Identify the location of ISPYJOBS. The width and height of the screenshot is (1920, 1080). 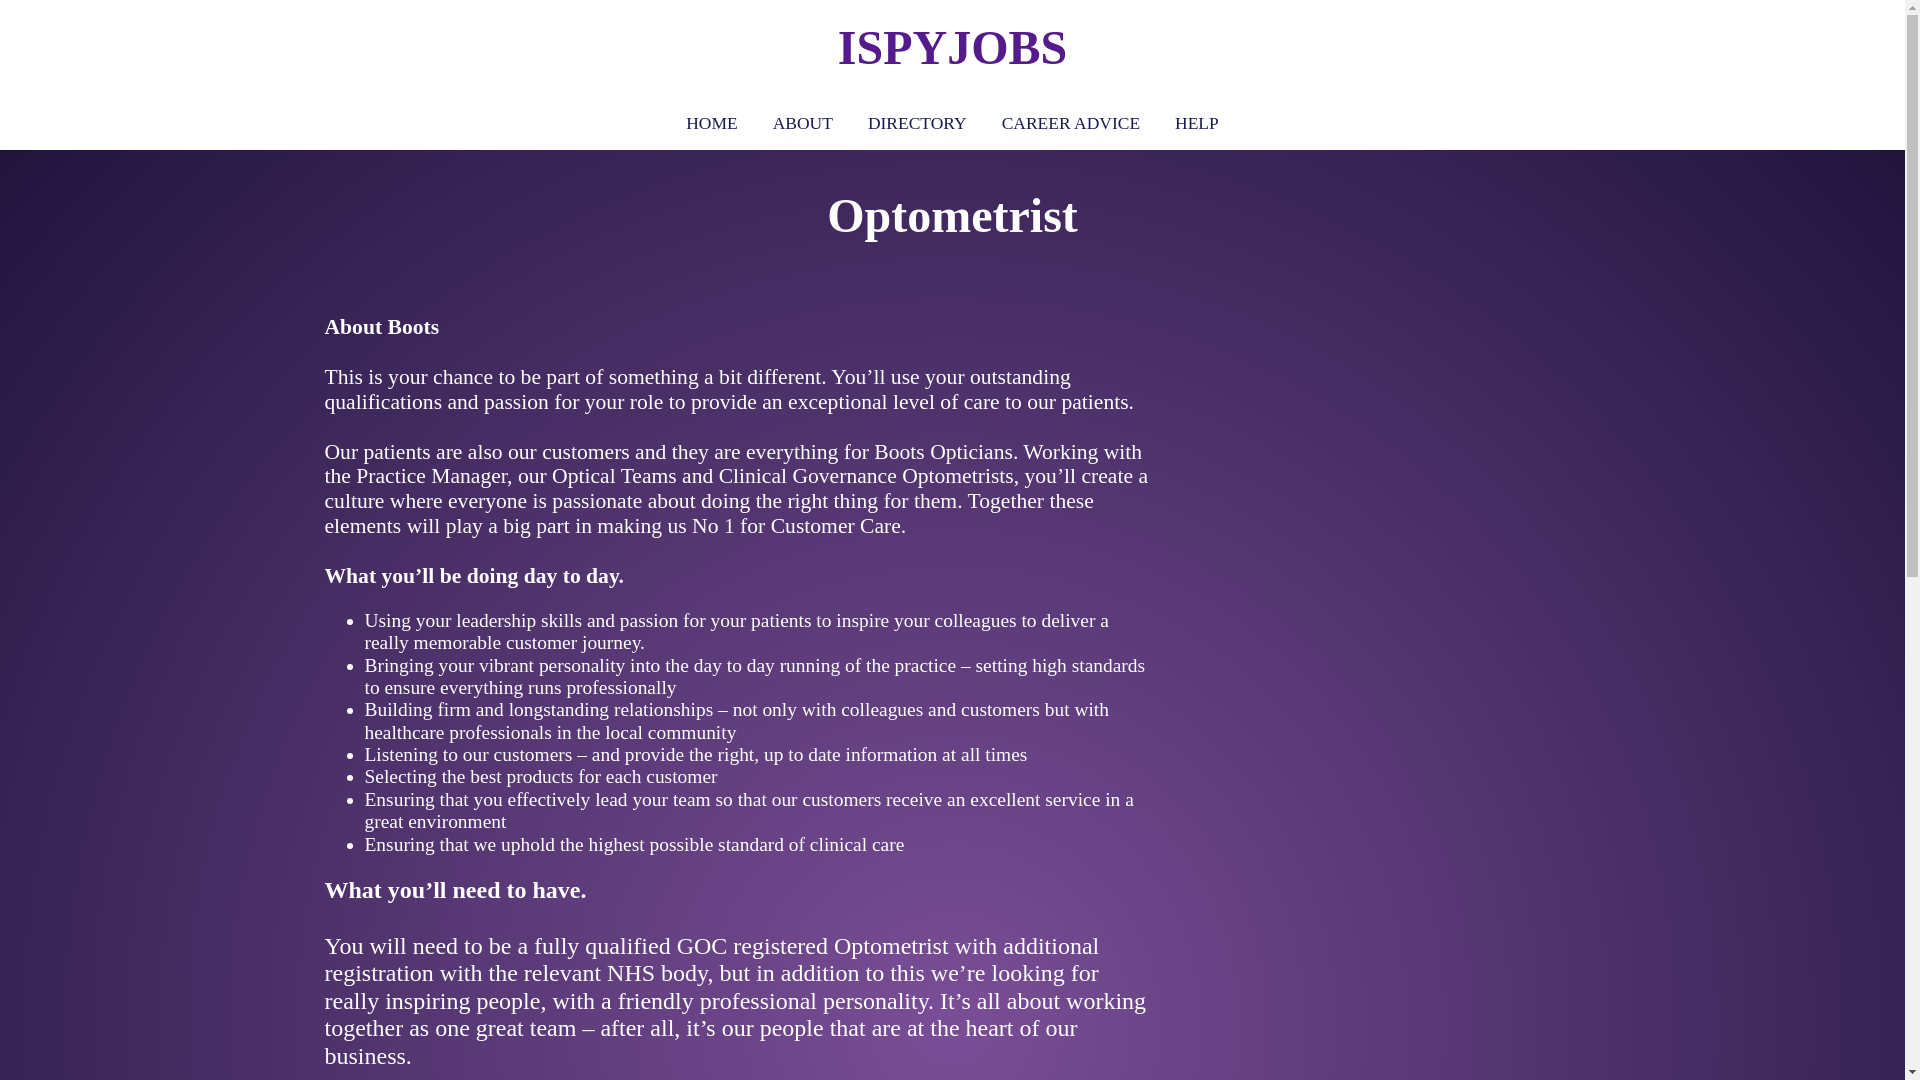
(952, 48).